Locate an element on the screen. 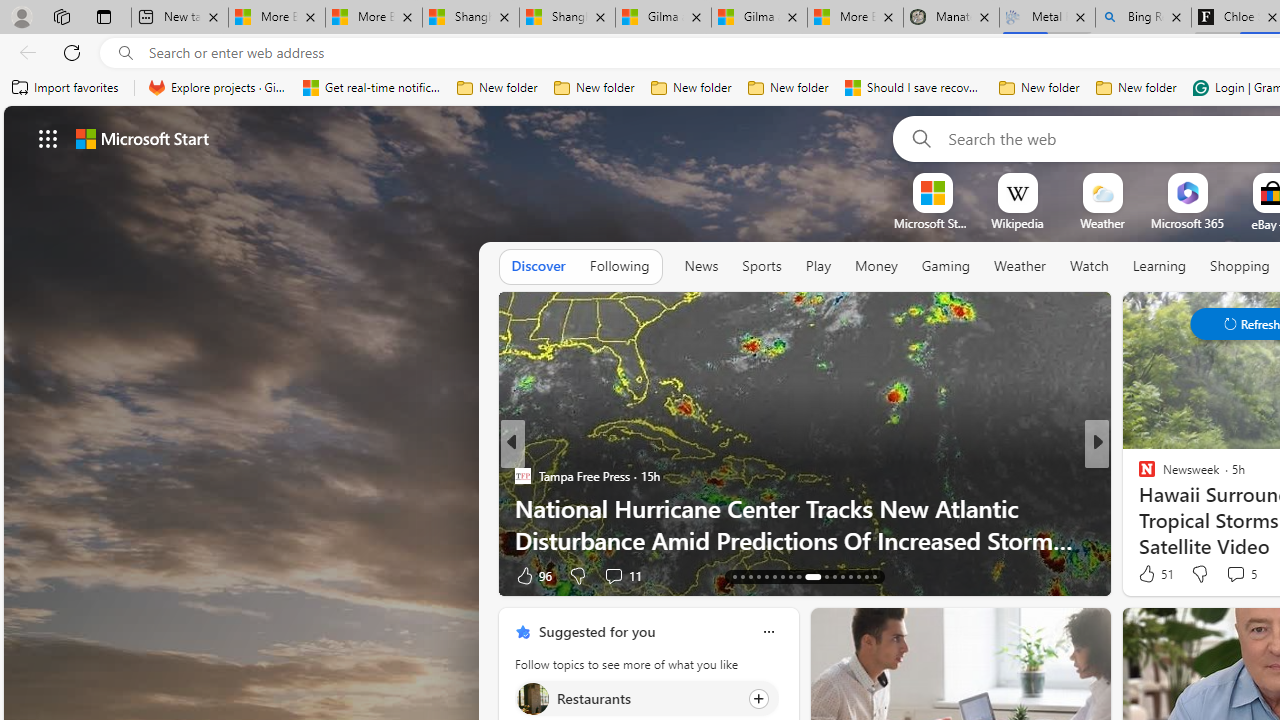  New folder is located at coordinates (1136, 88).